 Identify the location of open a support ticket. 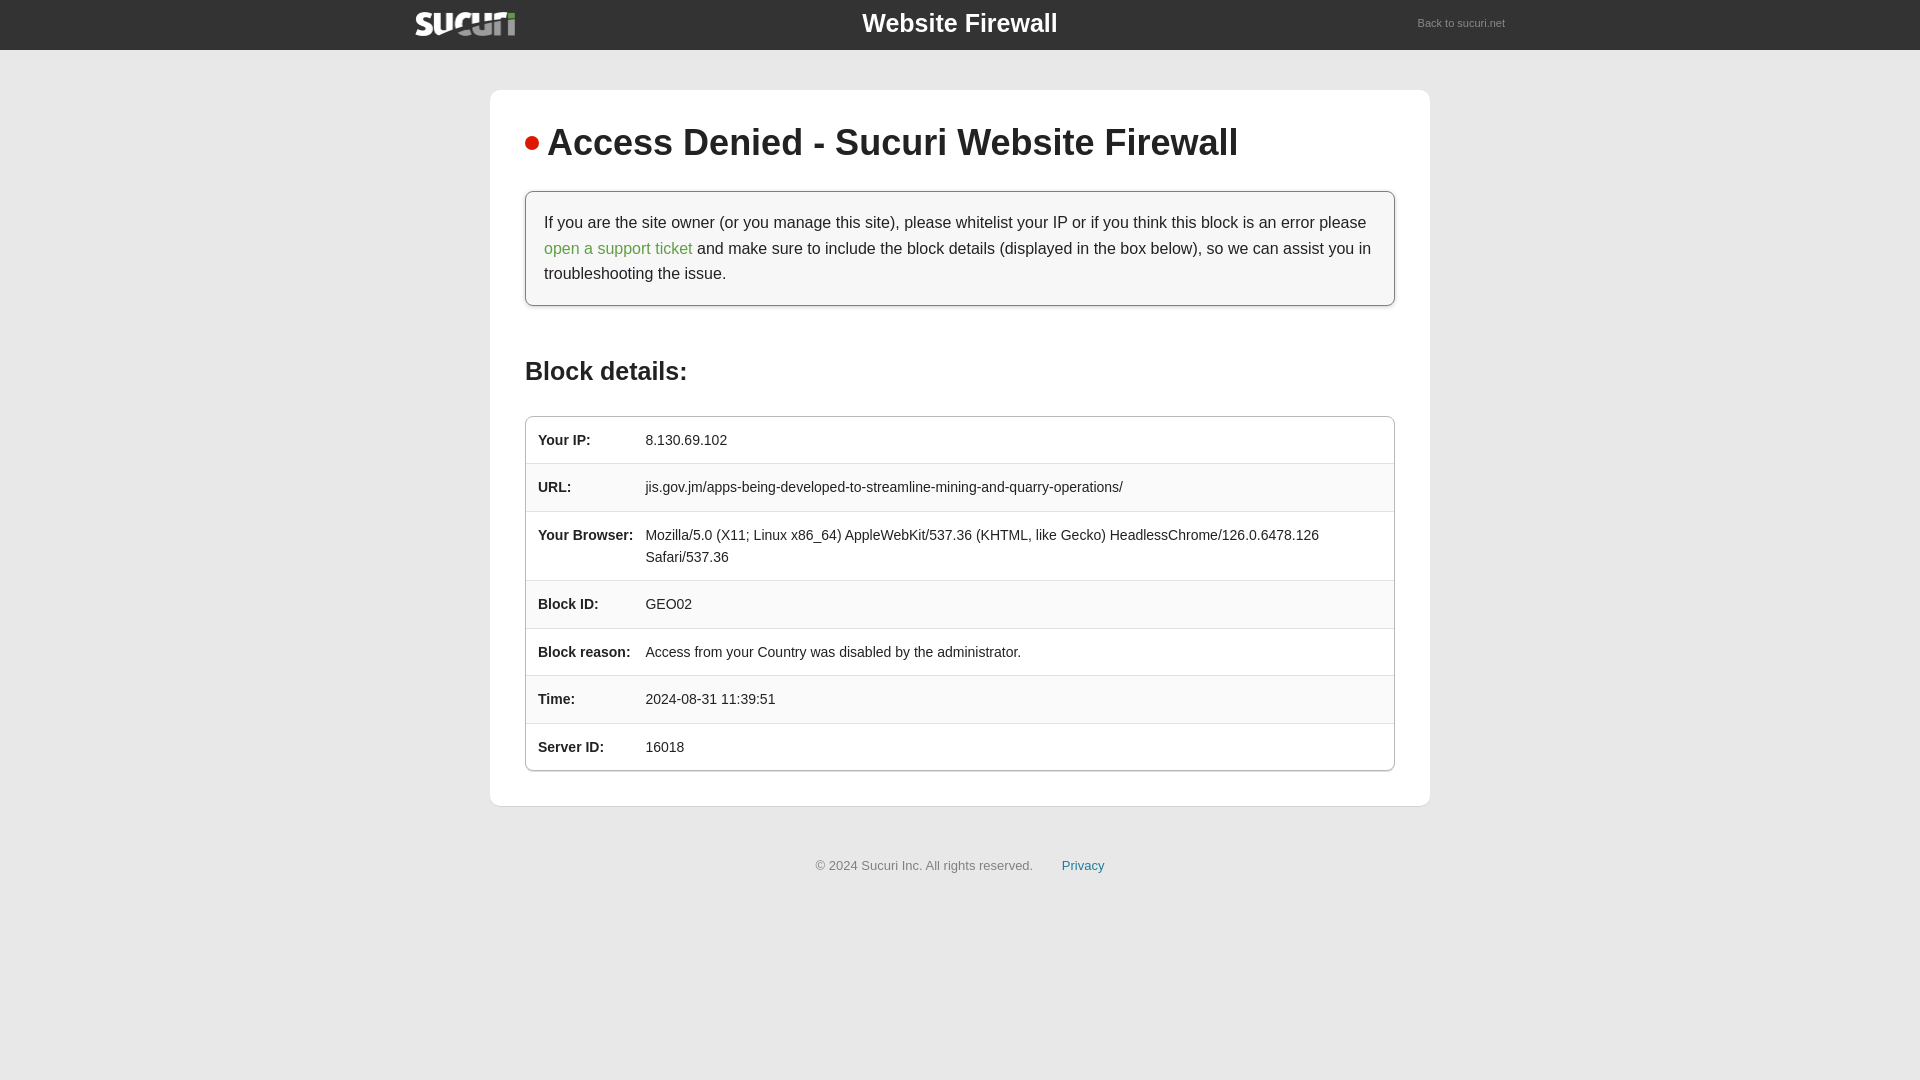
(618, 248).